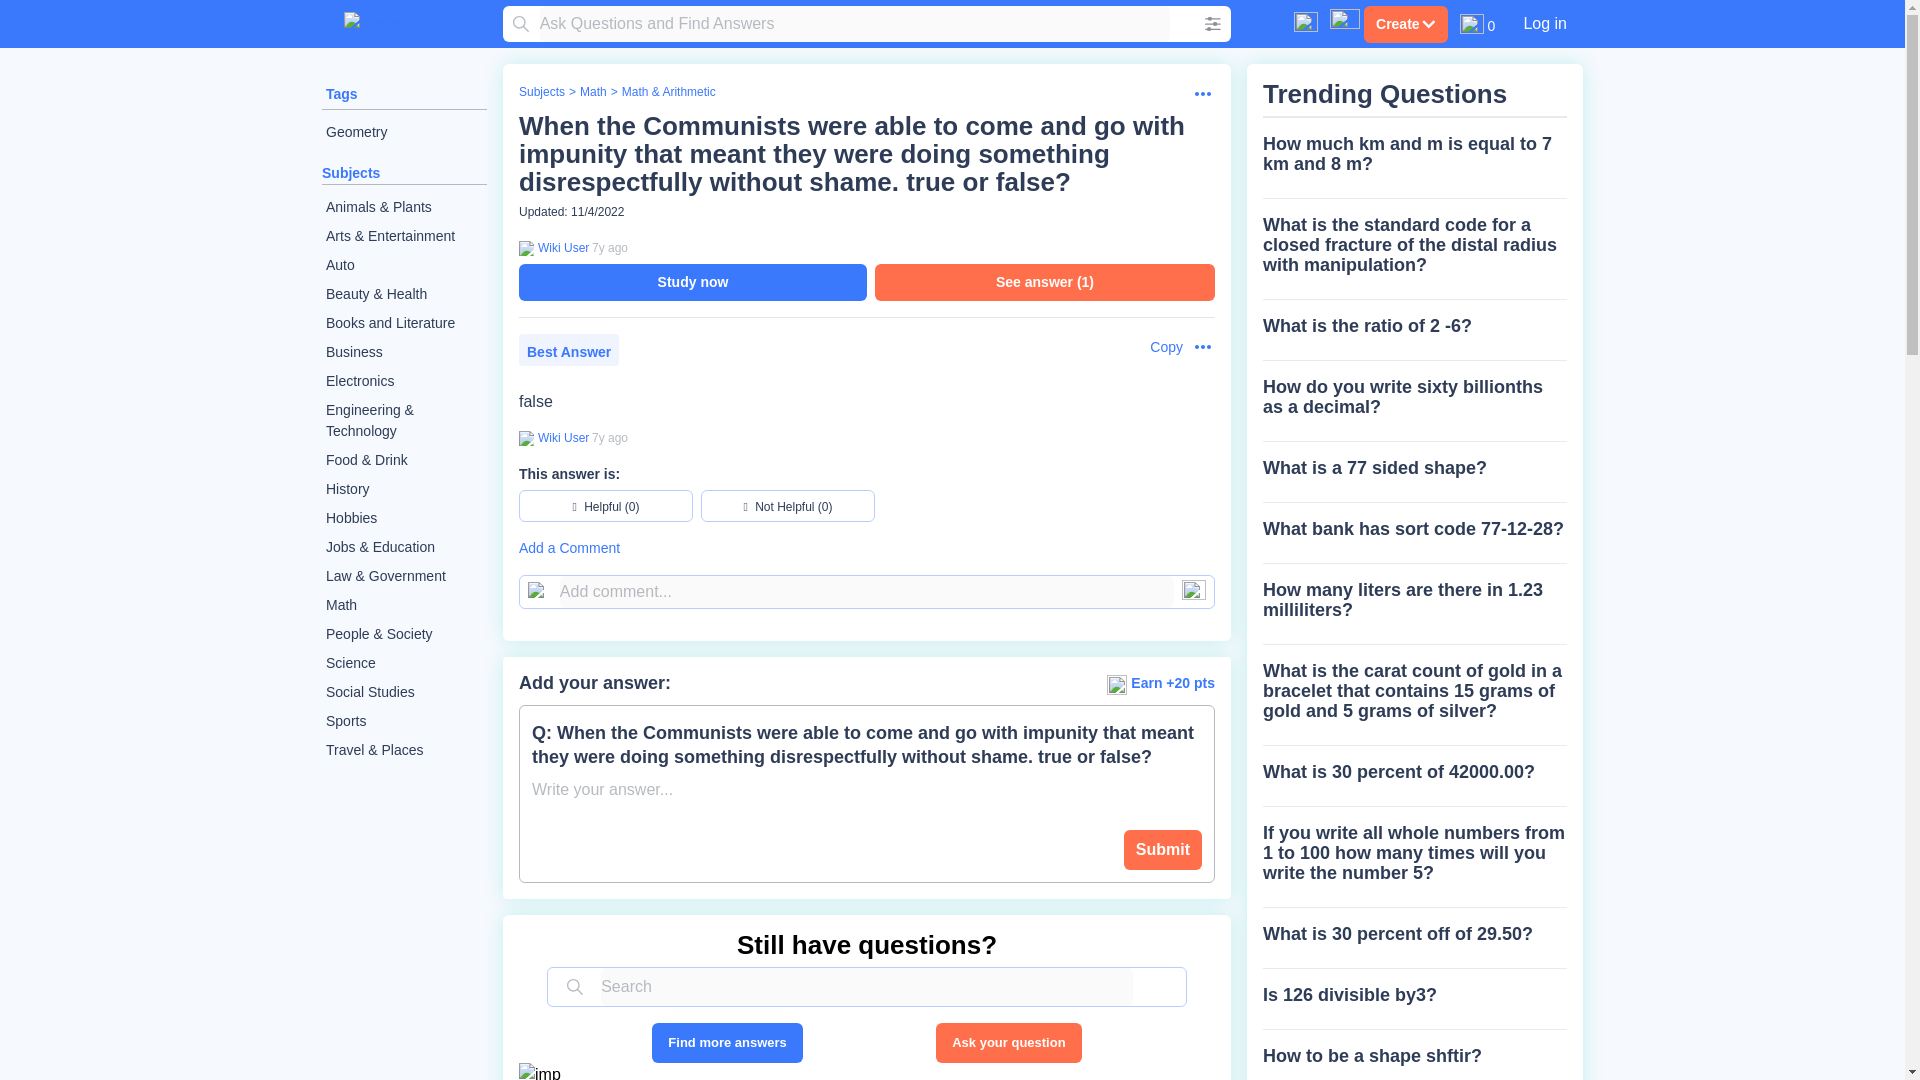 The image size is (1920, 1080). I want to click on Hobbies, so click(404, 518).